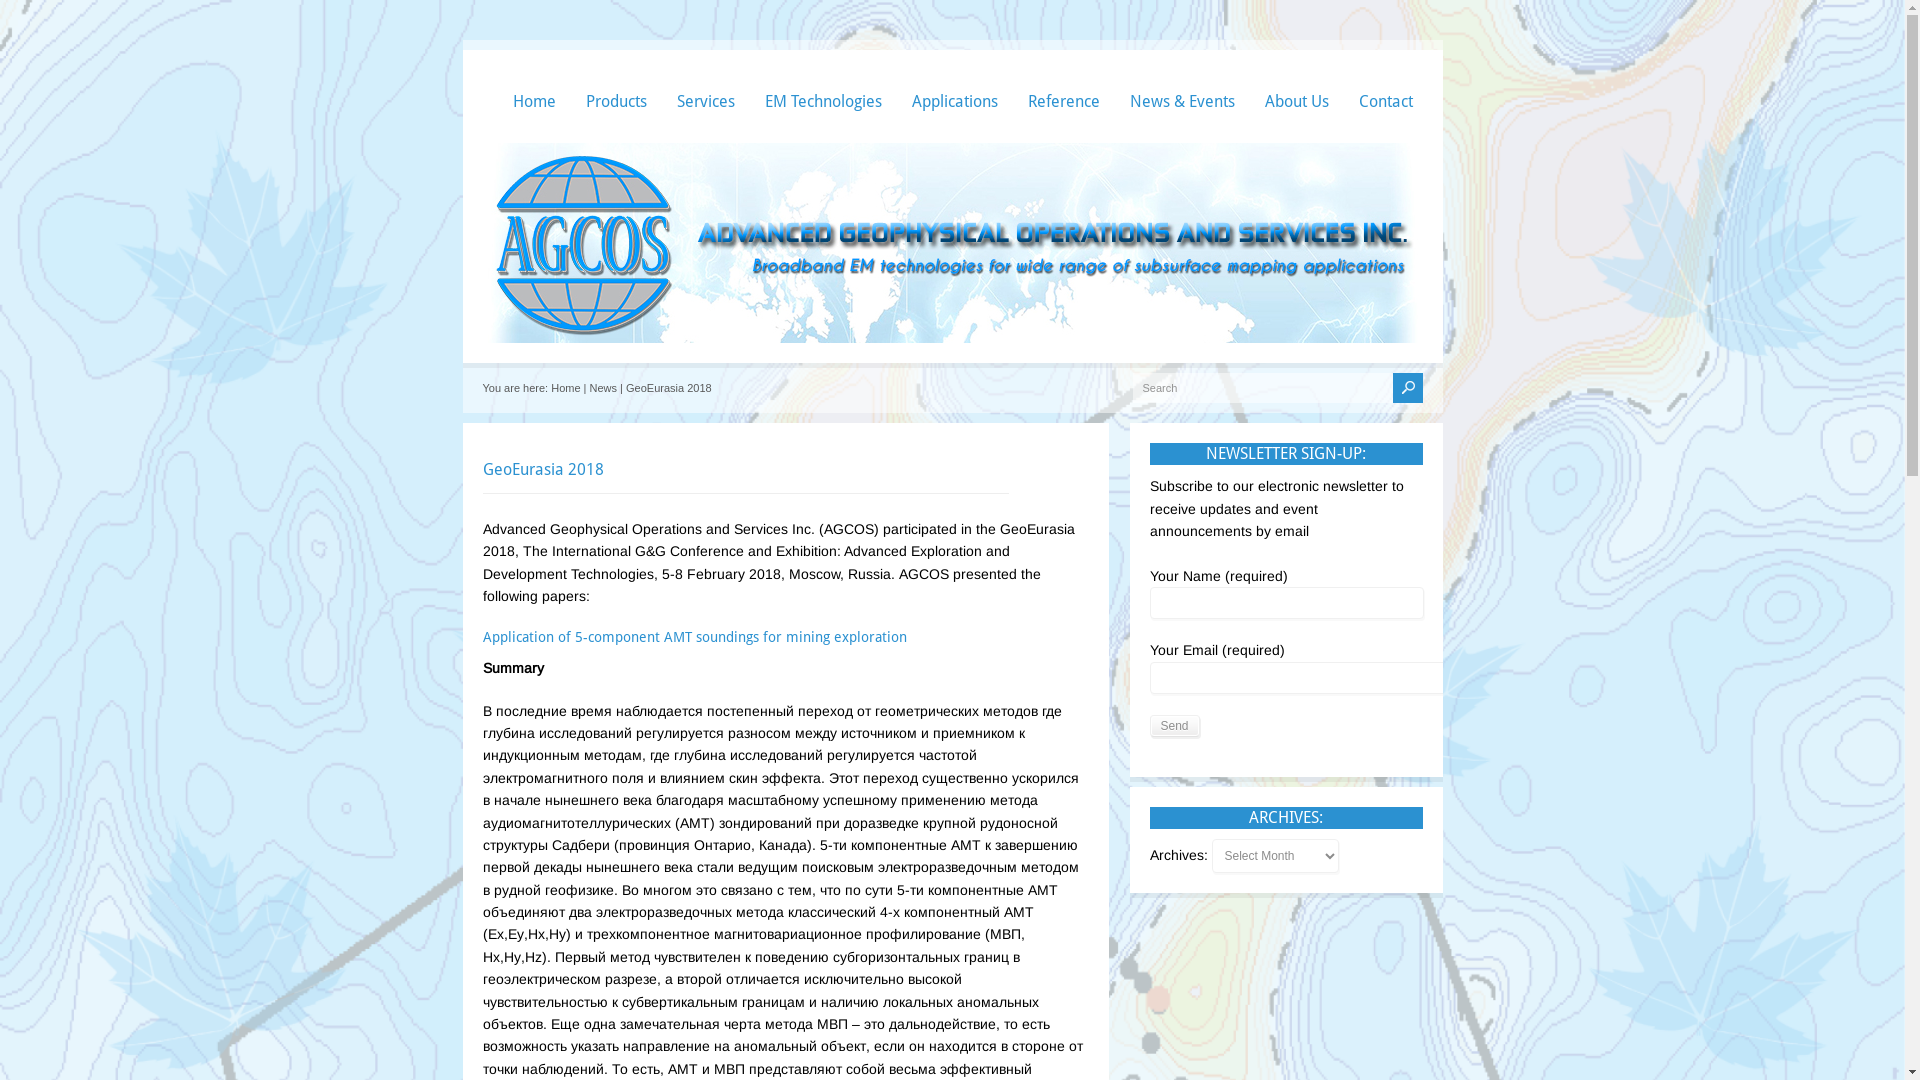 This screenshot has height=1080, width=1920. What do you see at coordinates (822, 80) in the screenshot?
I see `EM Technologies` at bounding box center [822, 80].